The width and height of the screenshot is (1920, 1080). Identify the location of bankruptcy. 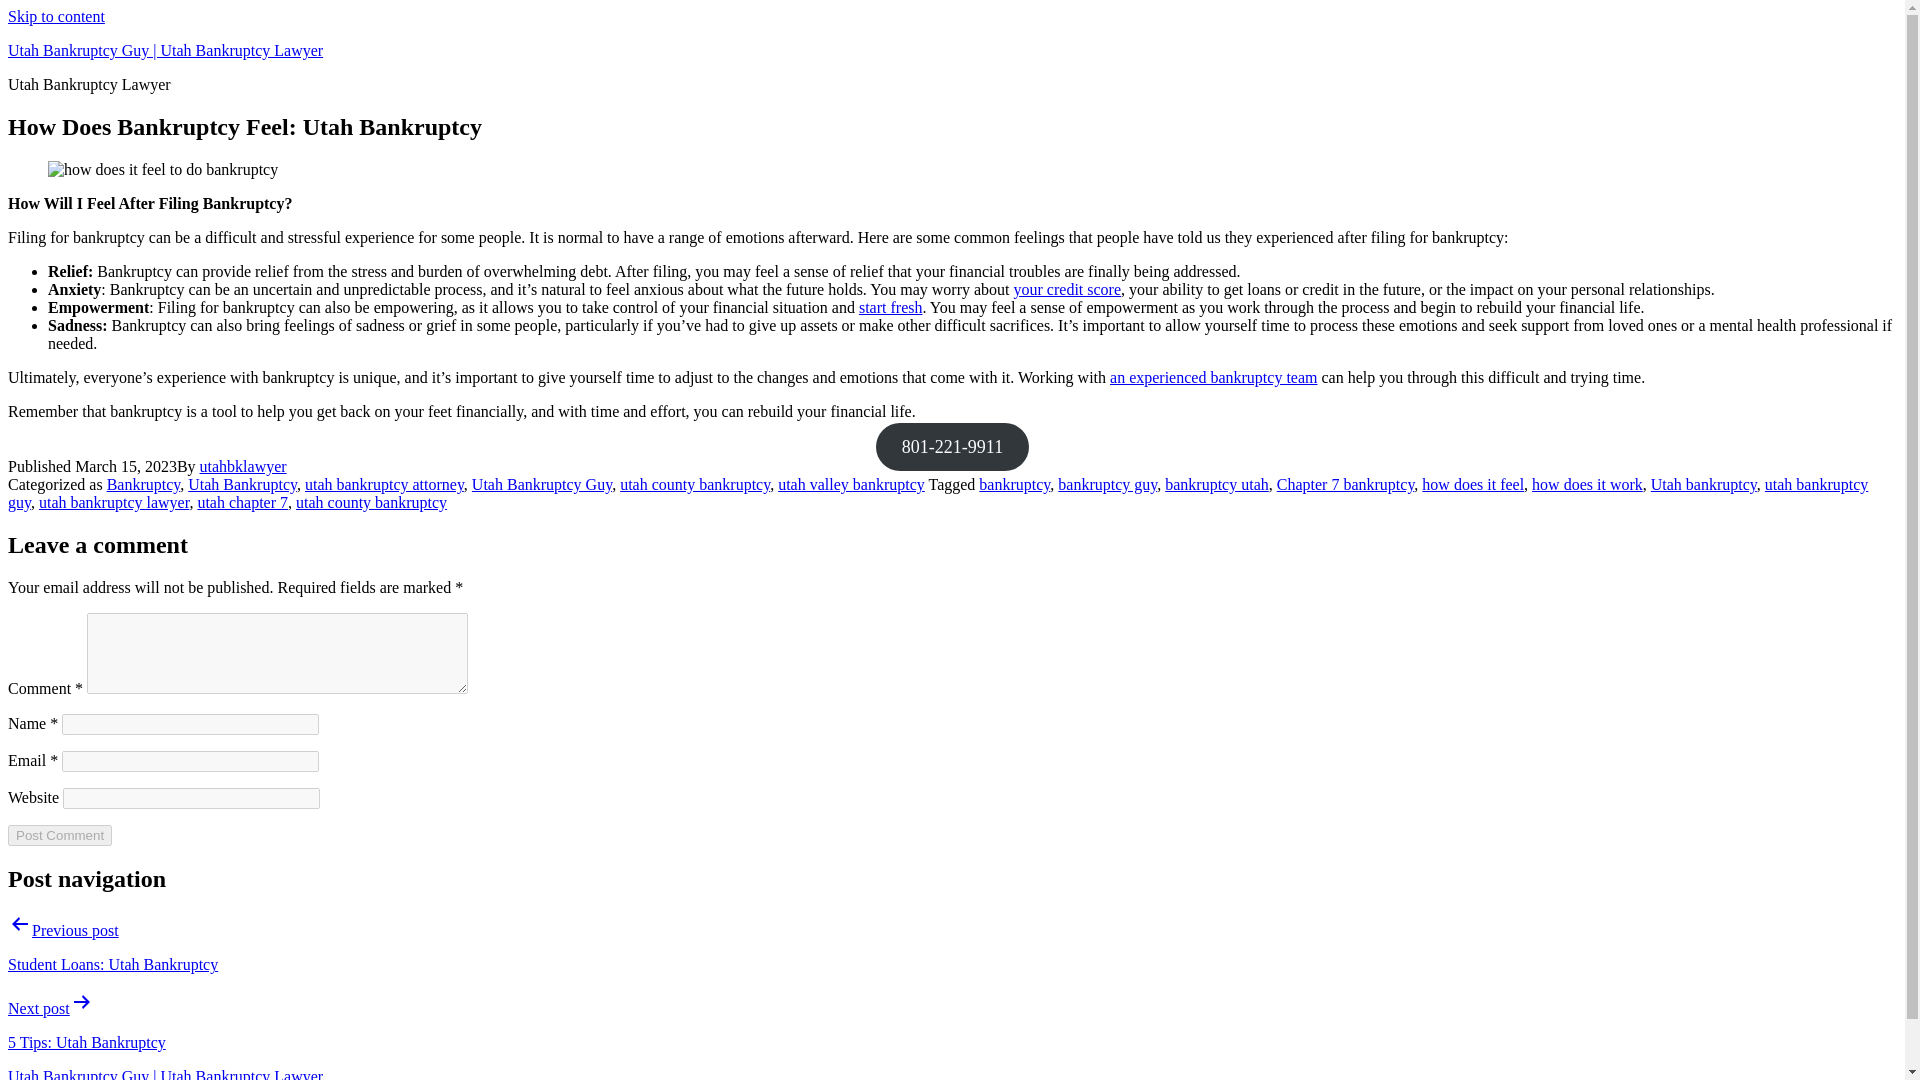
(1014, 484).